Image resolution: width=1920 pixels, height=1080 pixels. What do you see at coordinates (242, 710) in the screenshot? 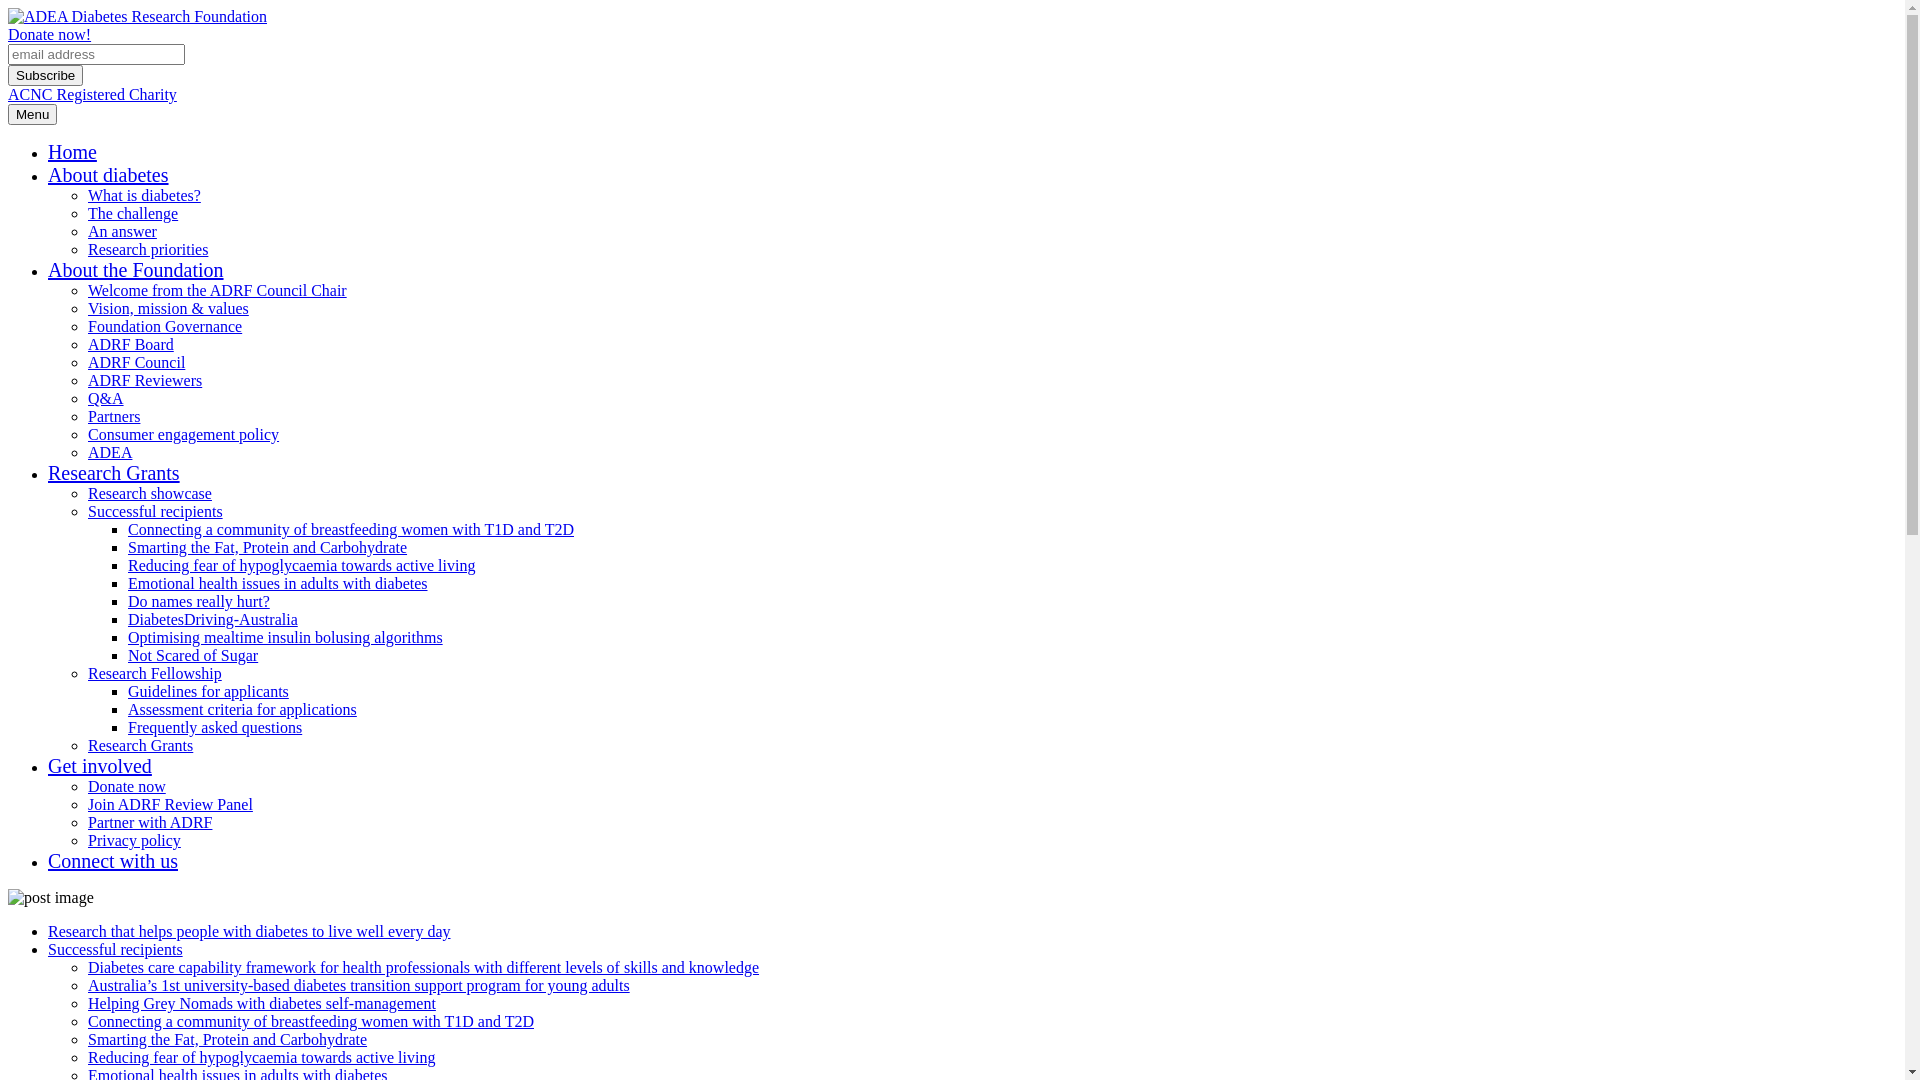
I see `Assessment criteria for applications` at bounding box center [242, 710].